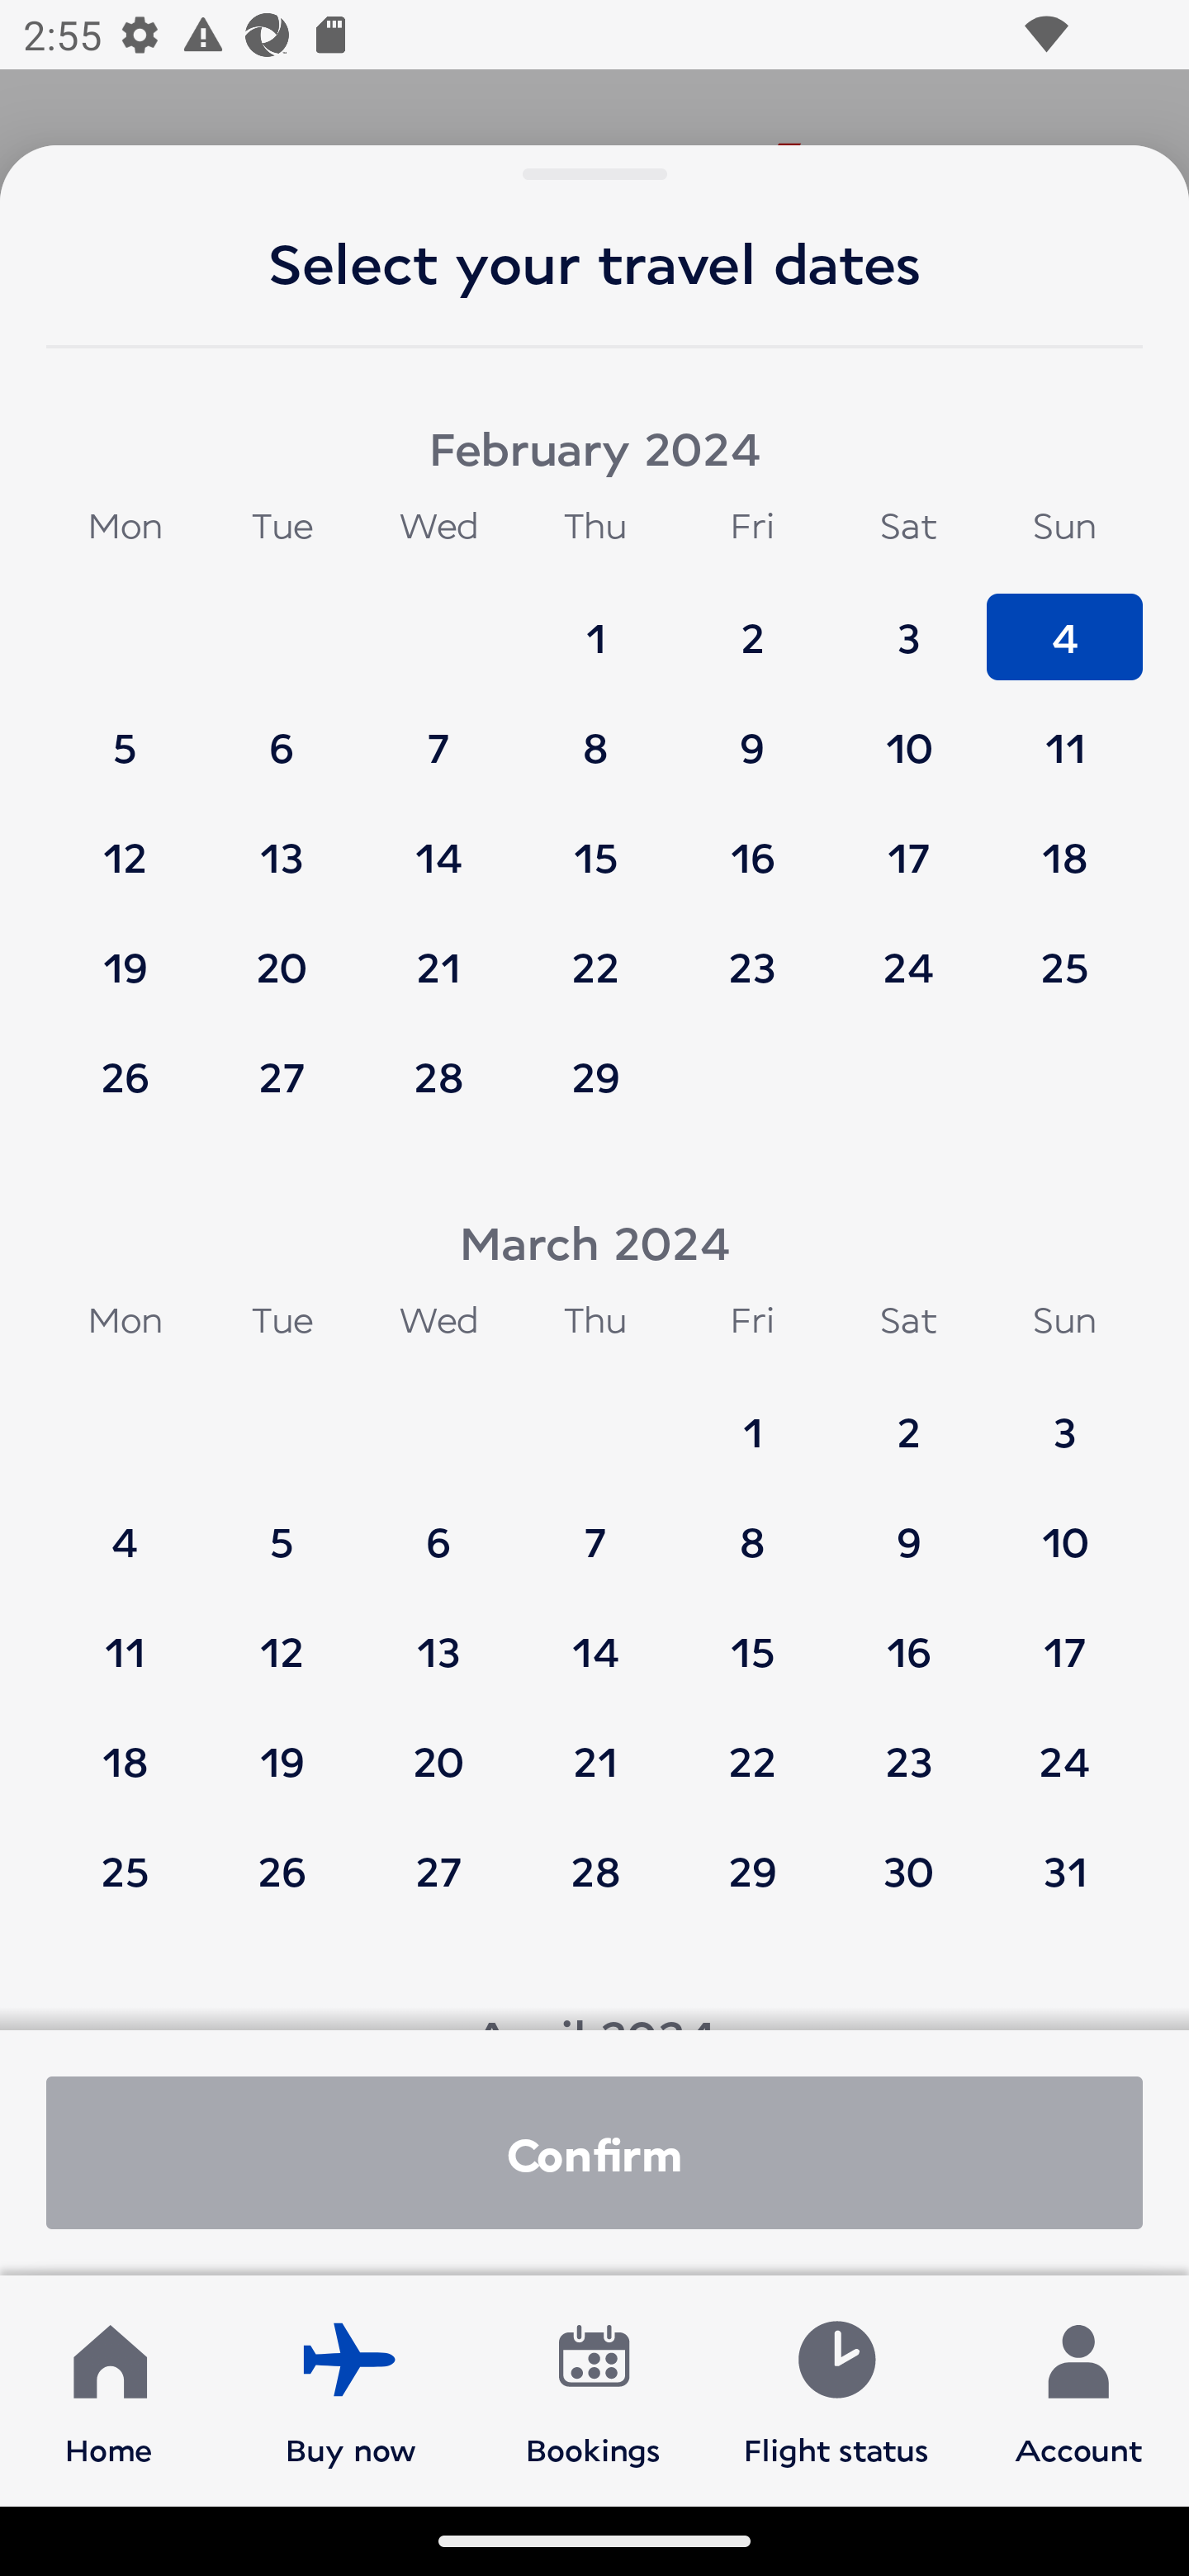  Describe the element at coordinates (595, 951) in the screenshot. I see `22` at that location.